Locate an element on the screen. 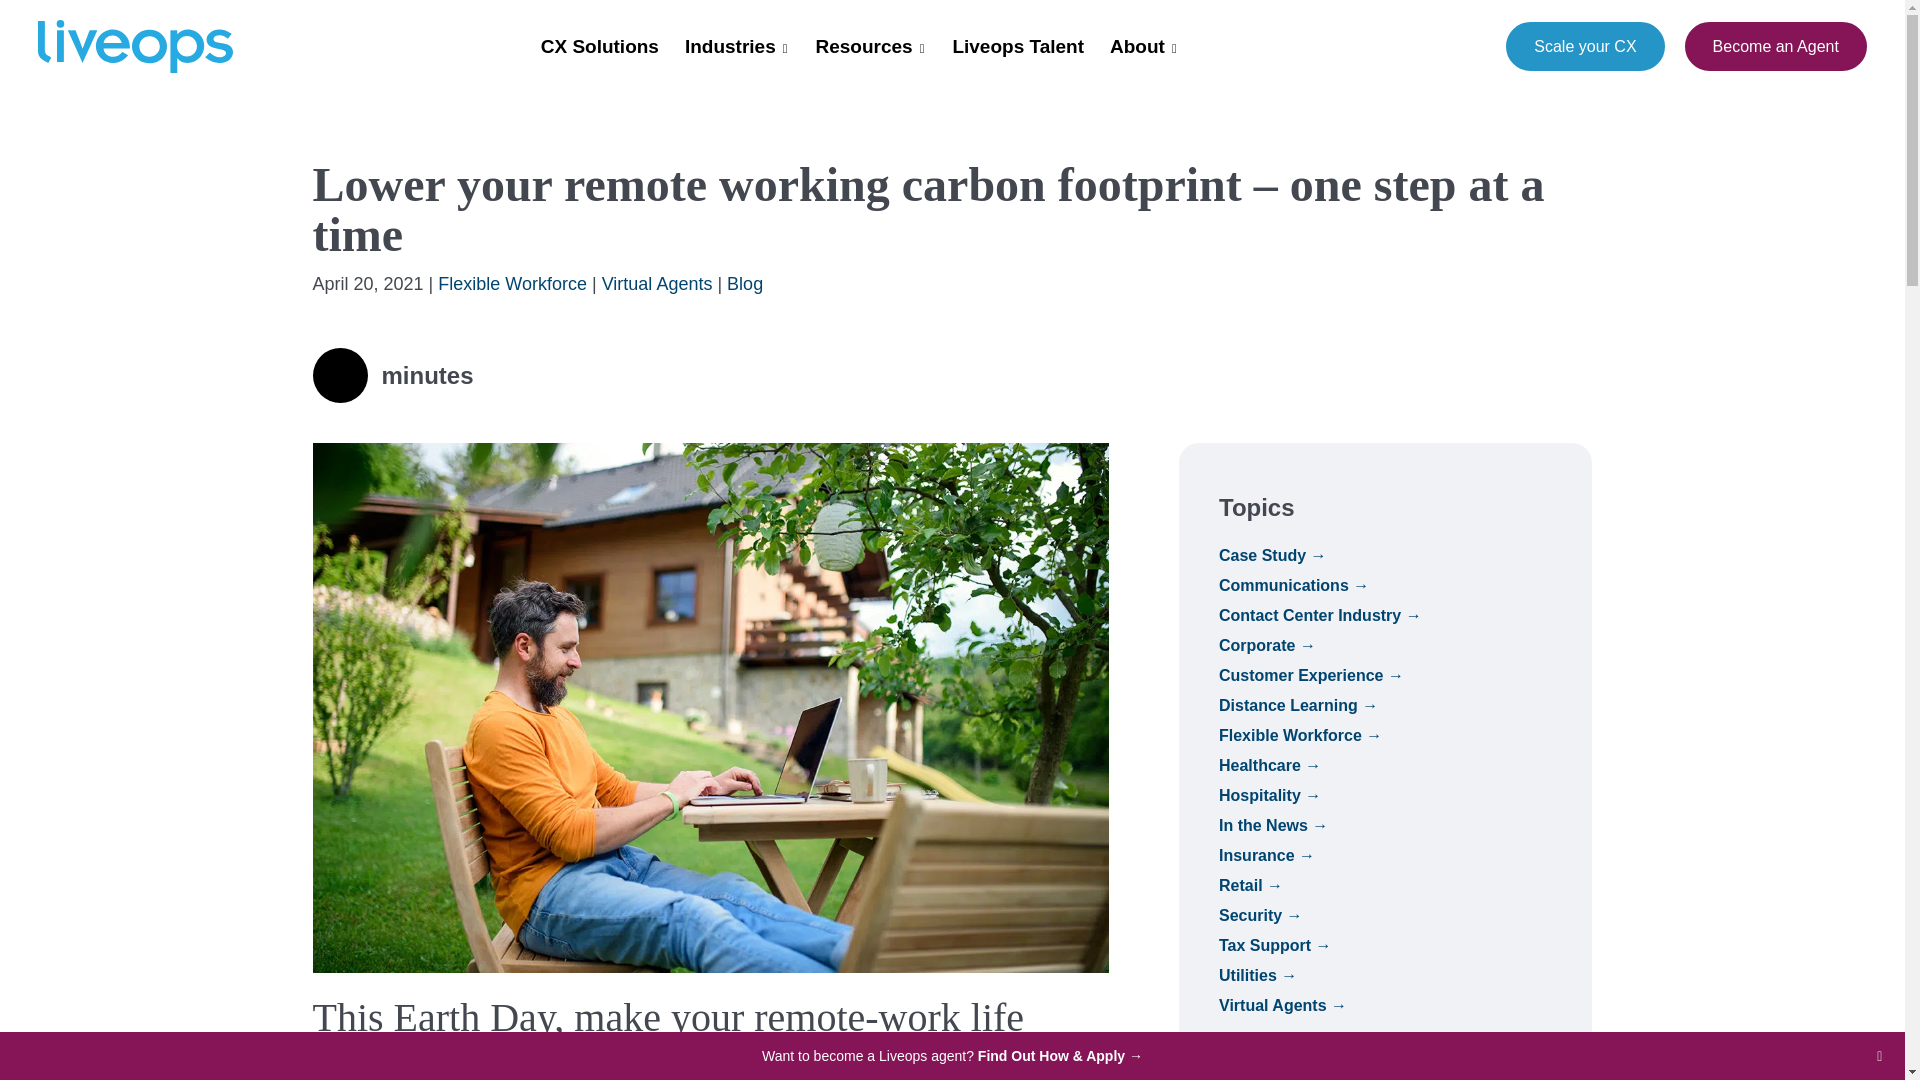  Become an Agent is located at coordinates (1776, 46).